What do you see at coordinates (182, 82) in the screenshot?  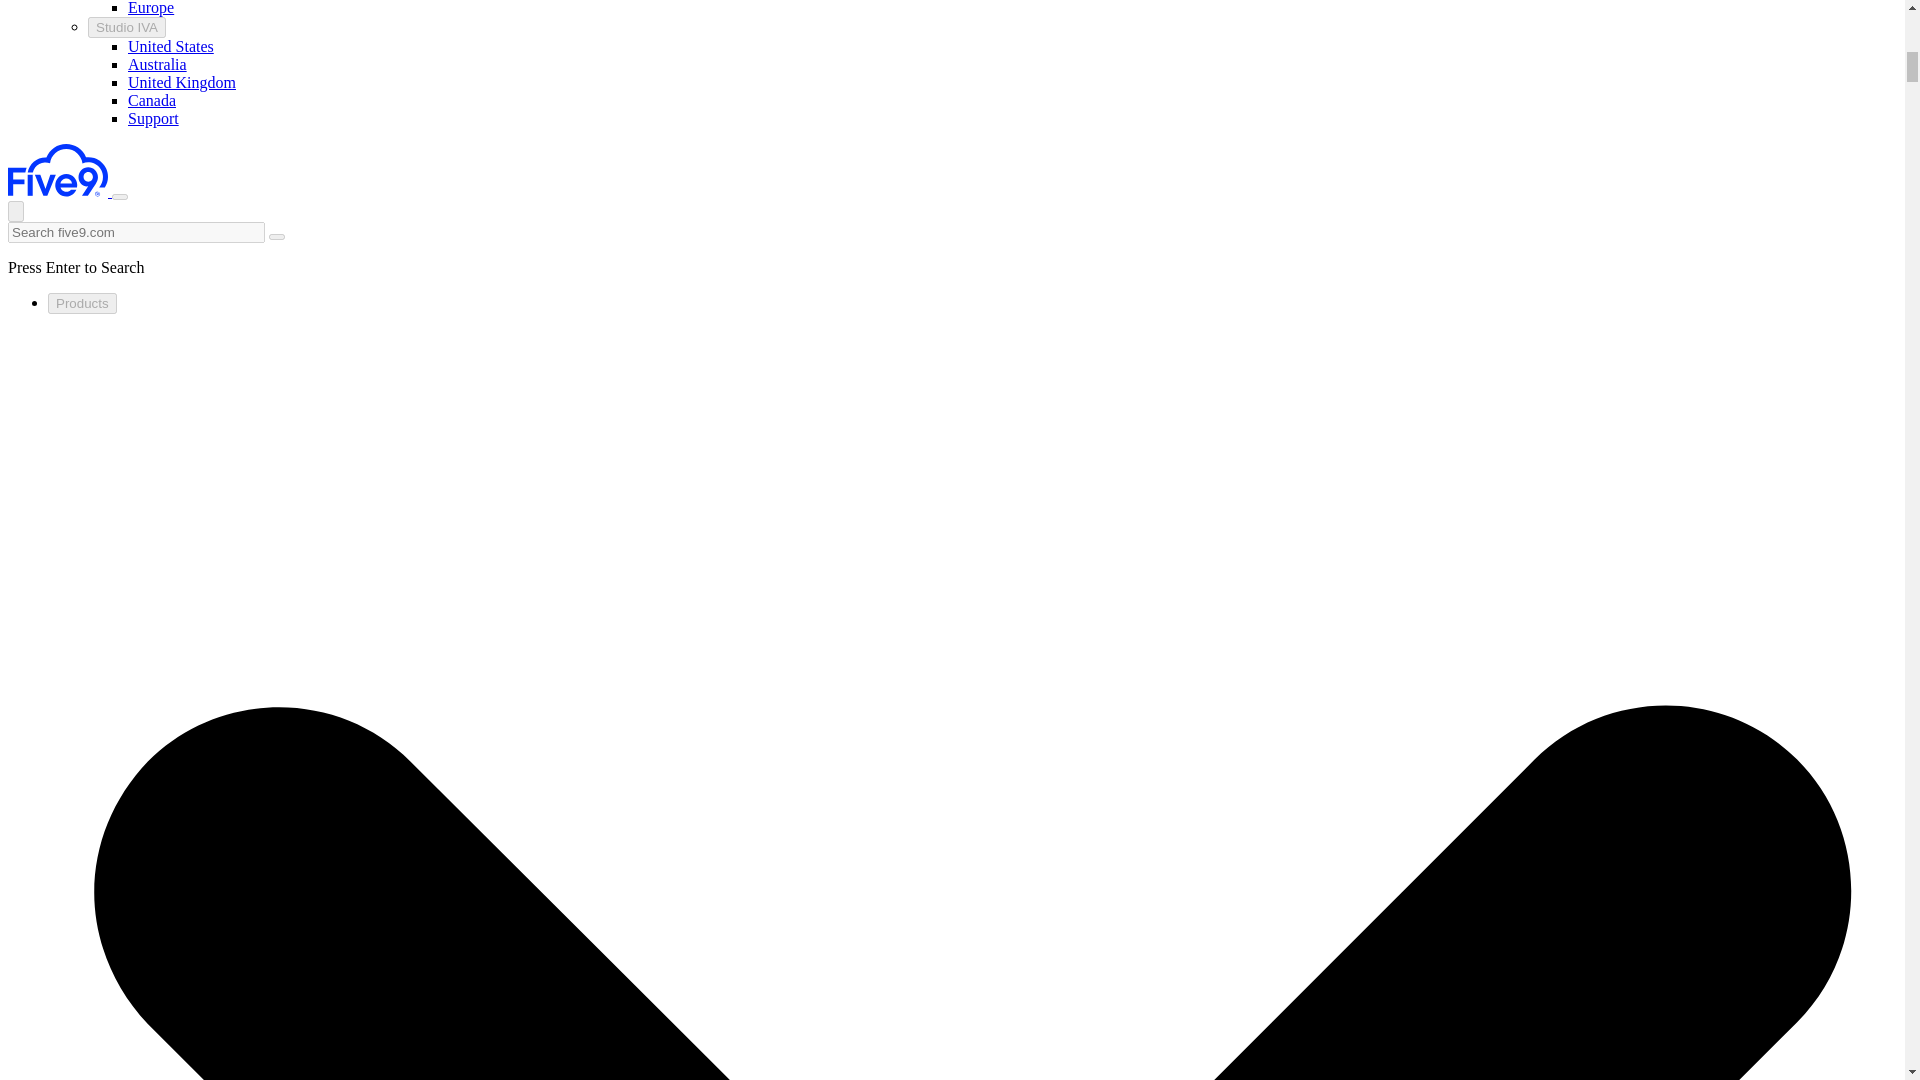 I see `United Kingdom` at bounding box center [182, 82].